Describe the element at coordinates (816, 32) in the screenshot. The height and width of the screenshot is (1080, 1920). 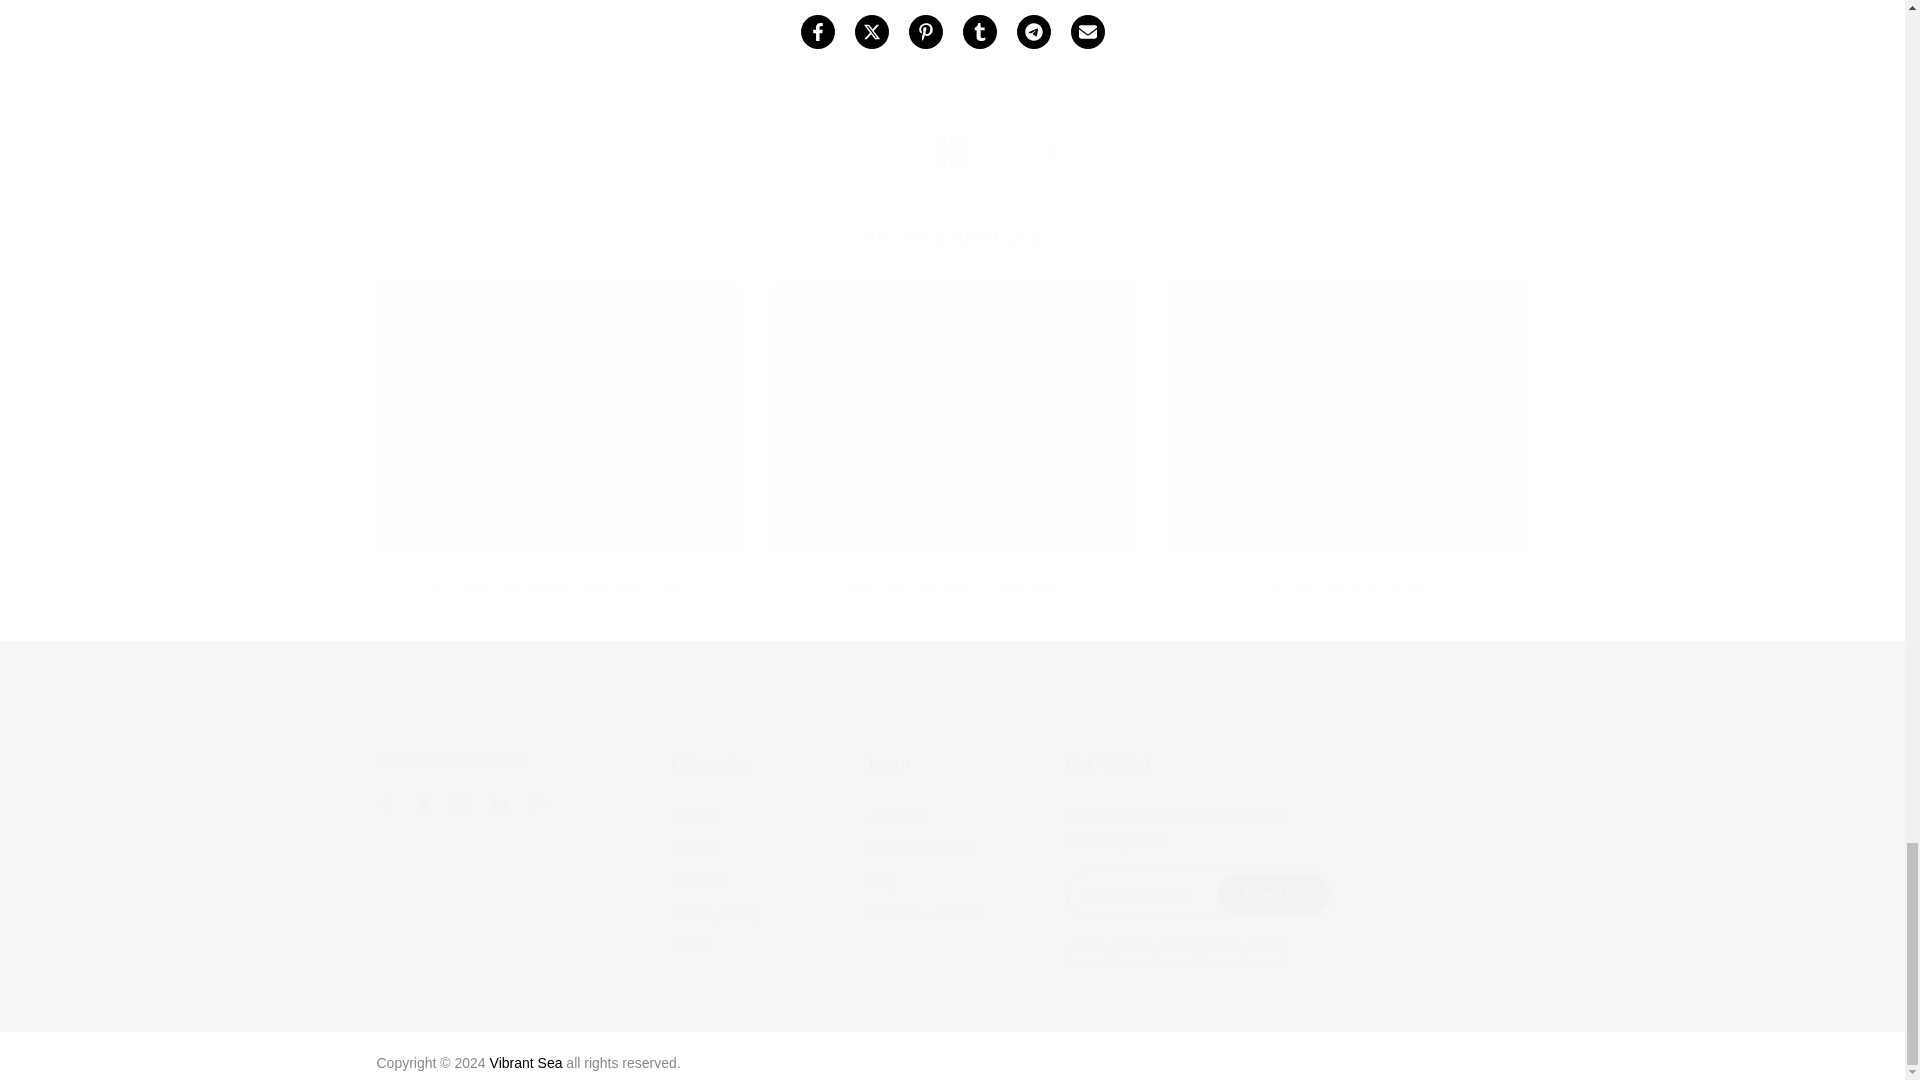
I see `Share on Facebook` at that location.